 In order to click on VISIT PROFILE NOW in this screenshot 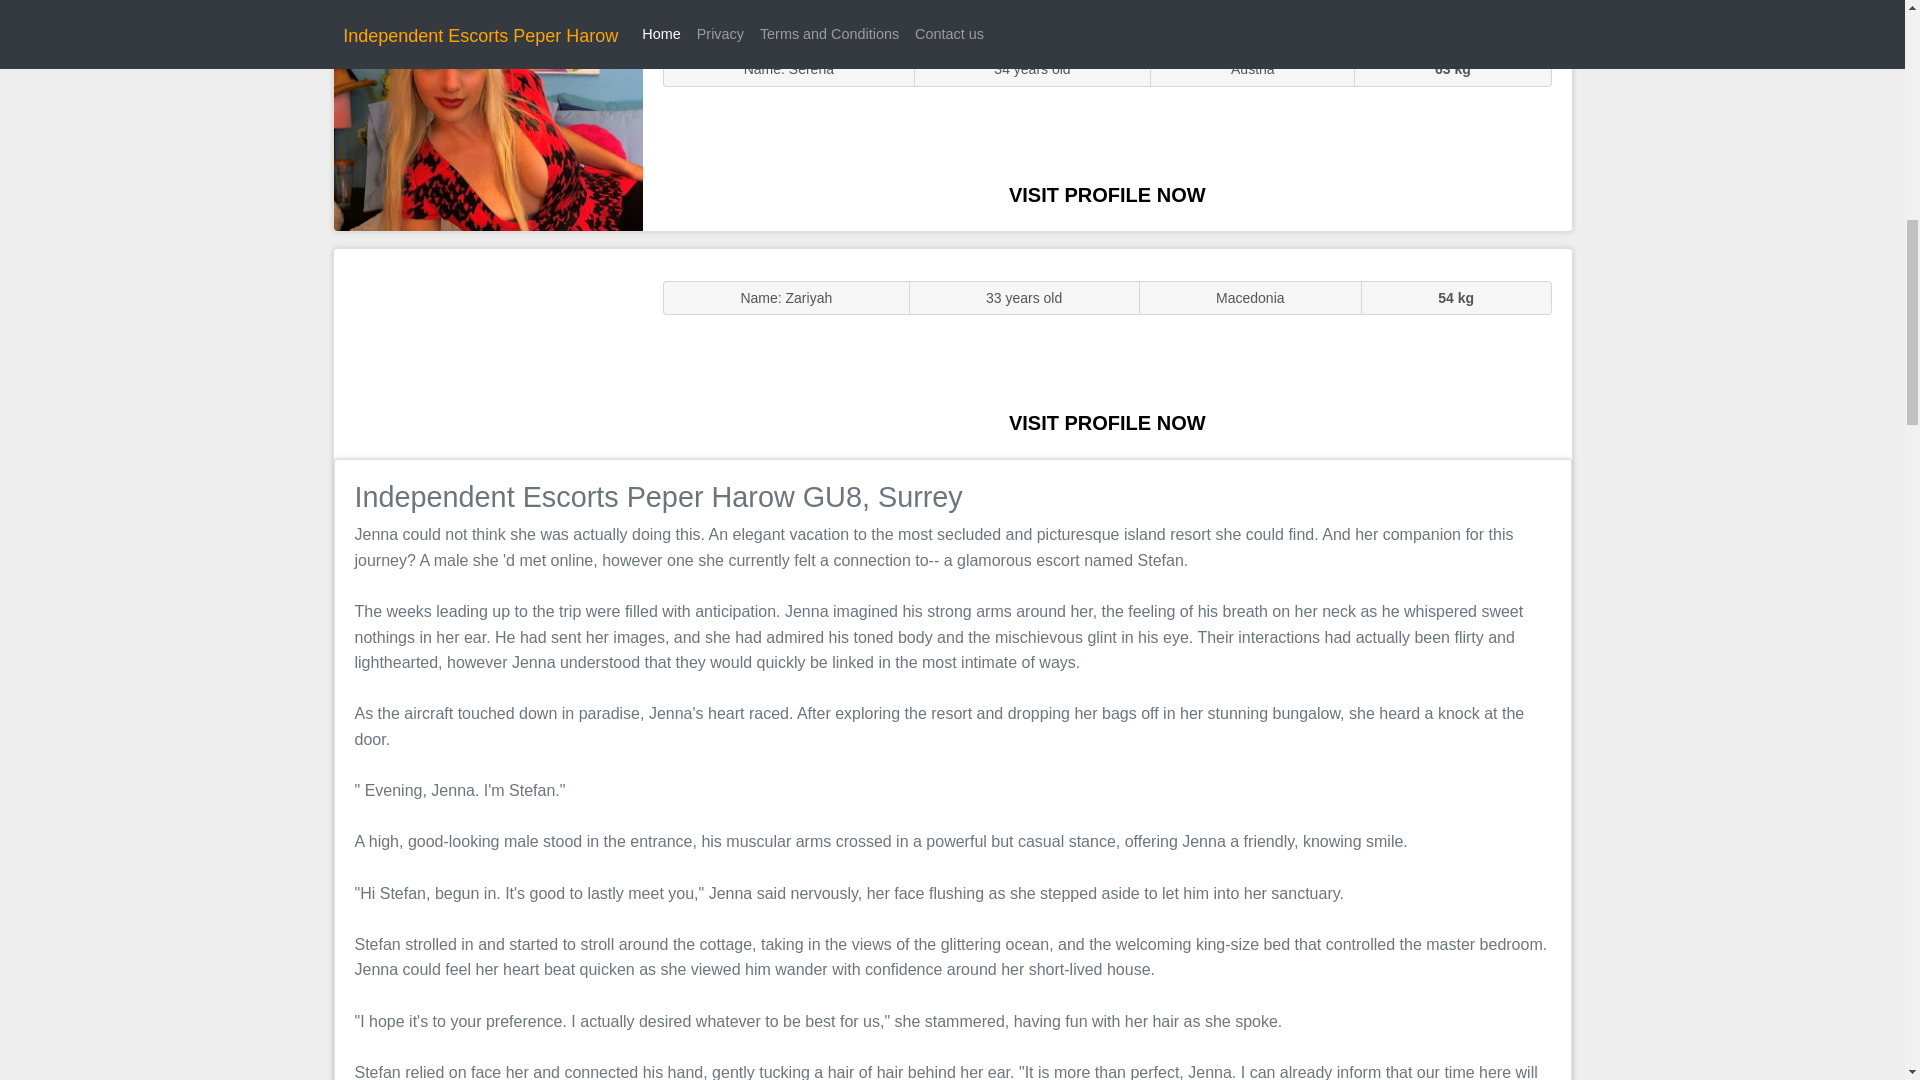, I will do `click(1107, 194)`.